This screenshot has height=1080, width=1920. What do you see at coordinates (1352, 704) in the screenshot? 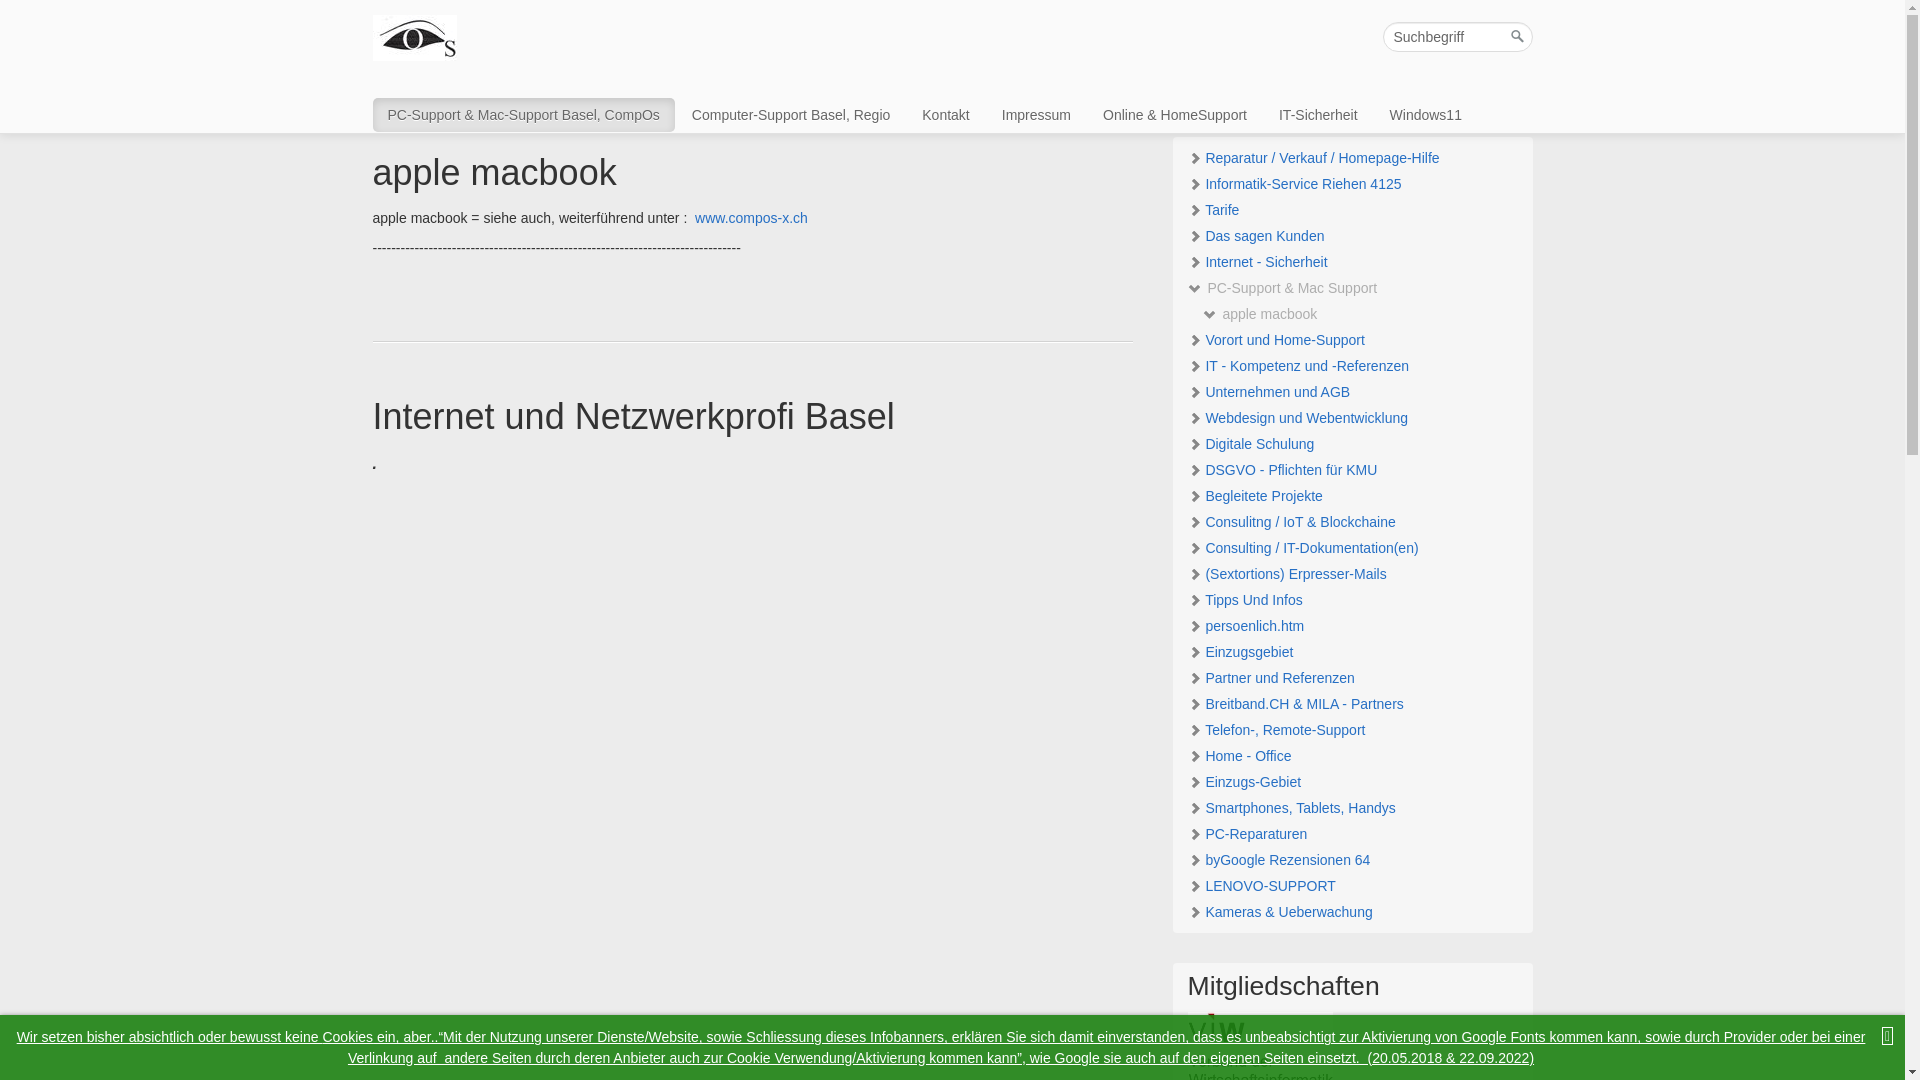
I see `  Breitband.CH & MILA - Partners` at bounding box center [1352, 704].